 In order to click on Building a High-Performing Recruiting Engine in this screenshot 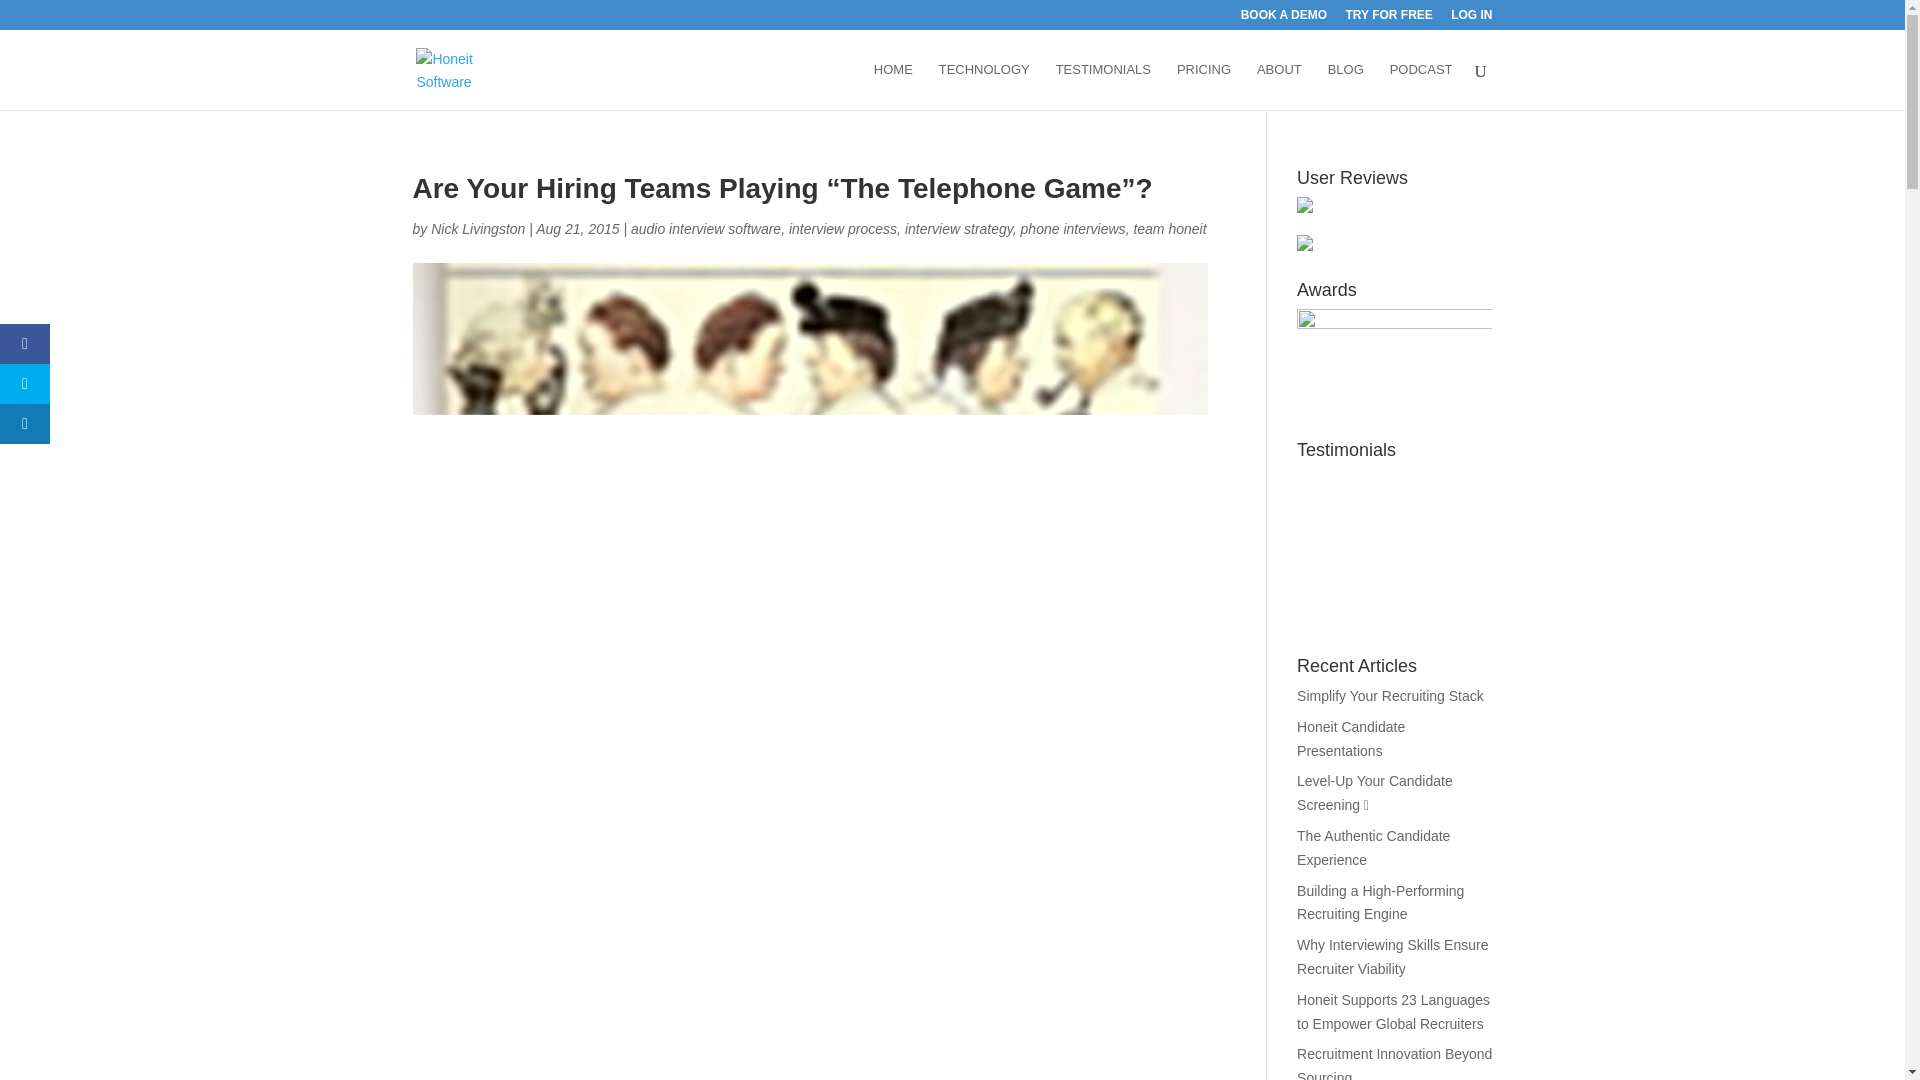, I will do `click(1380, 903)`.